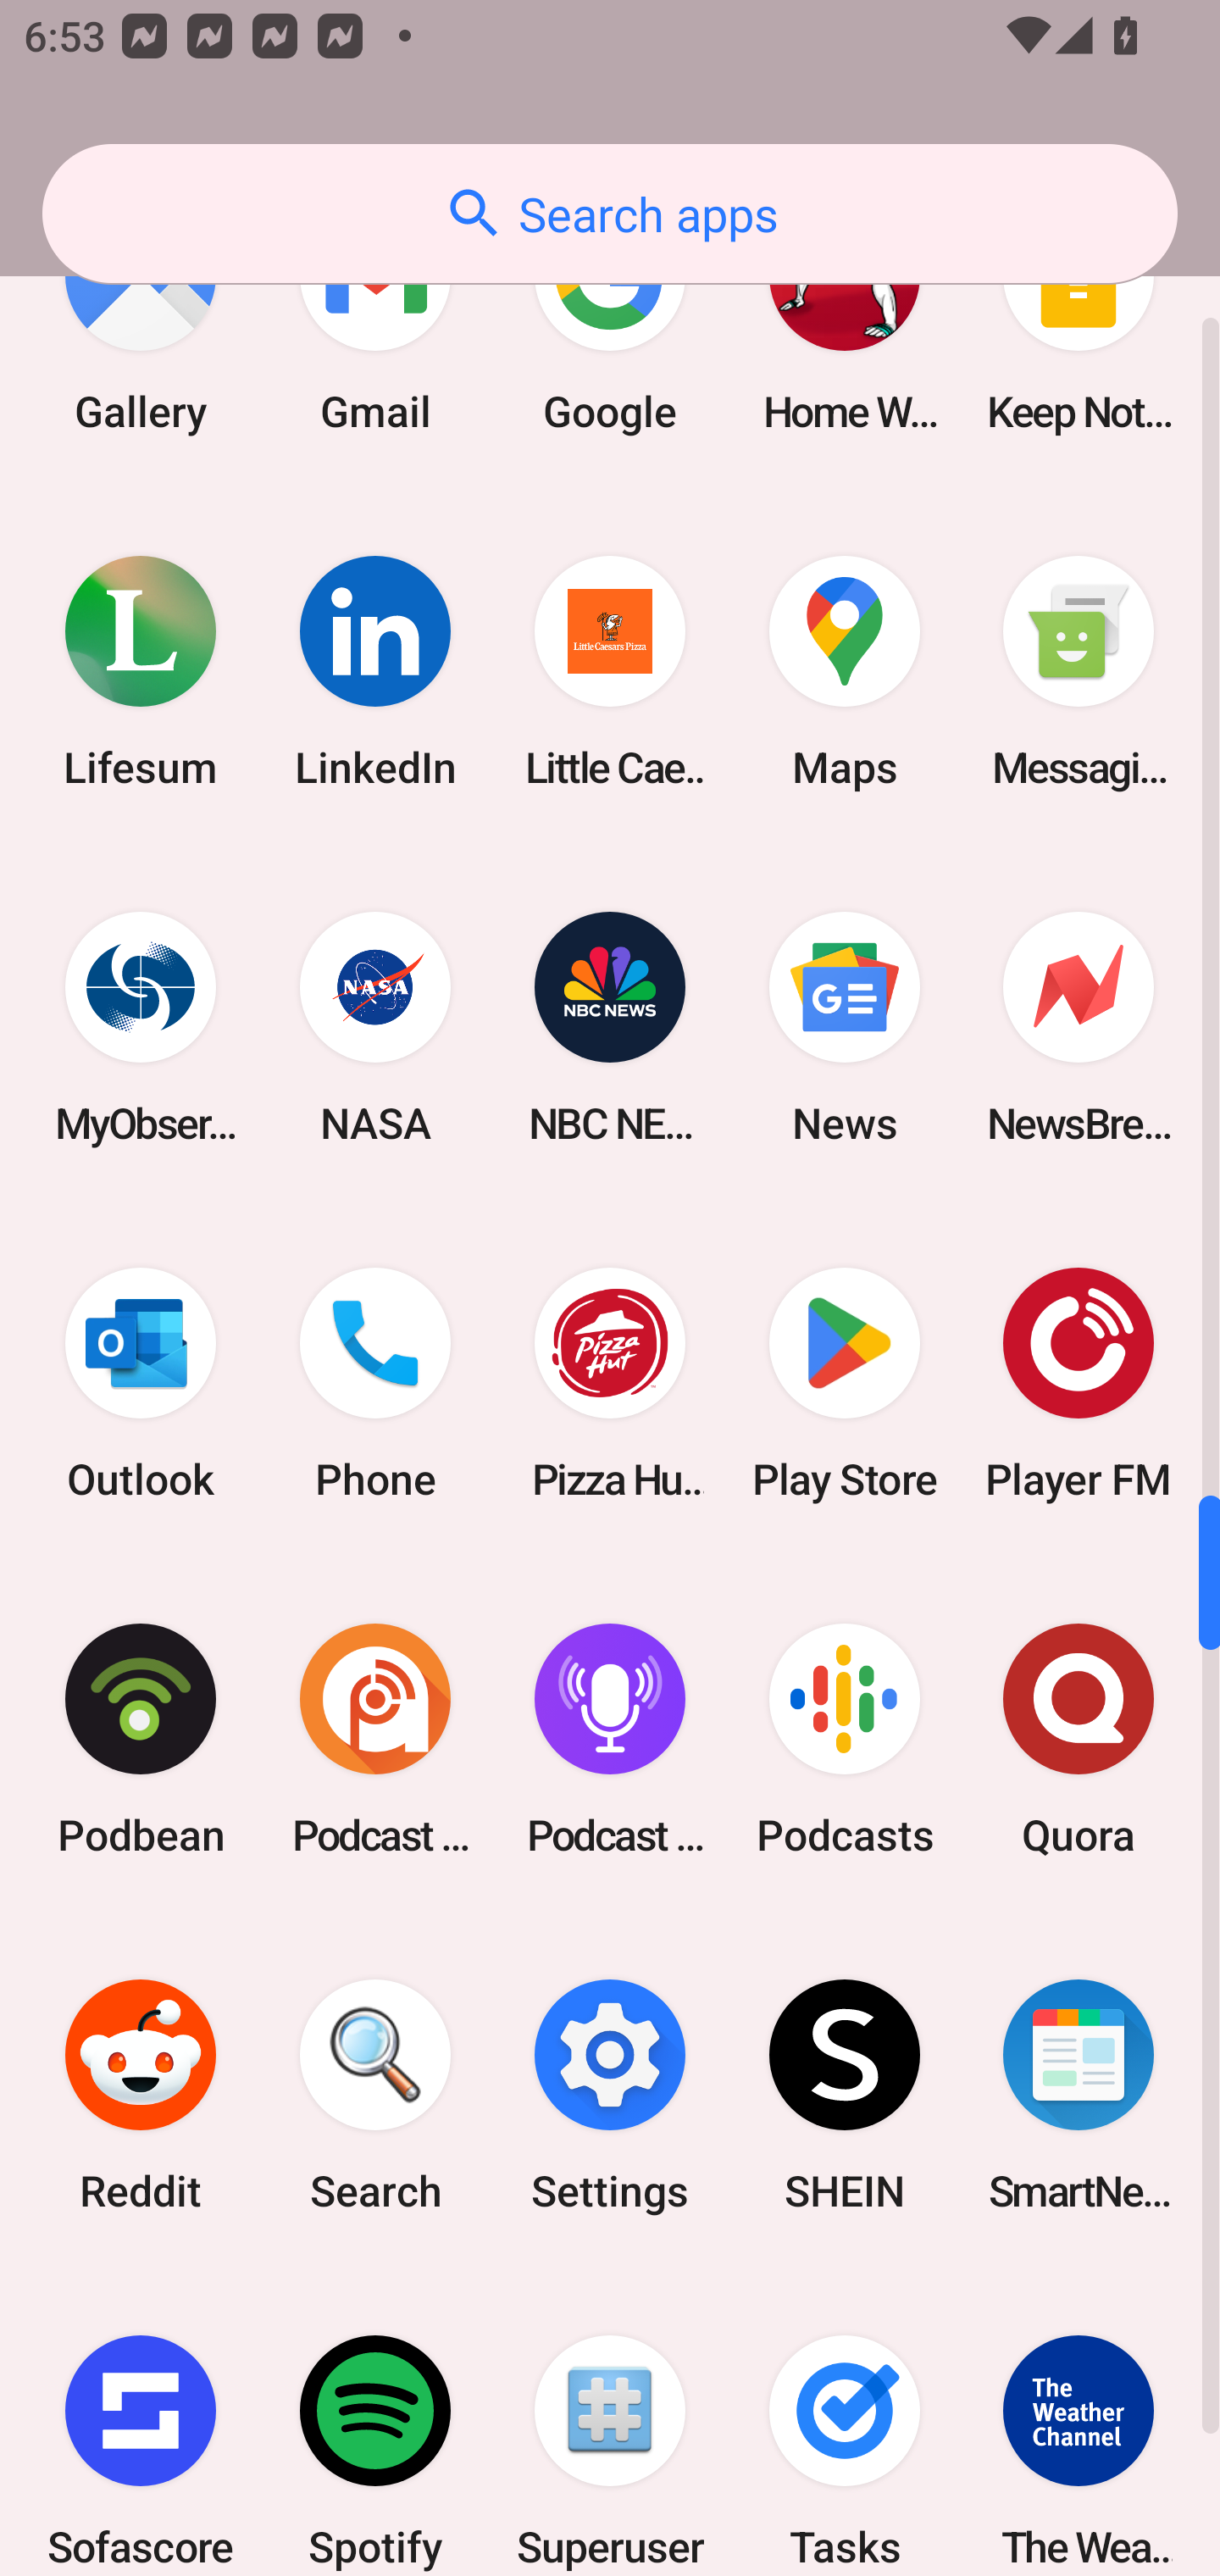  Describe the element at coordinates (375, 1739) in the screenshot. I see `Podcast Addict` at that location.